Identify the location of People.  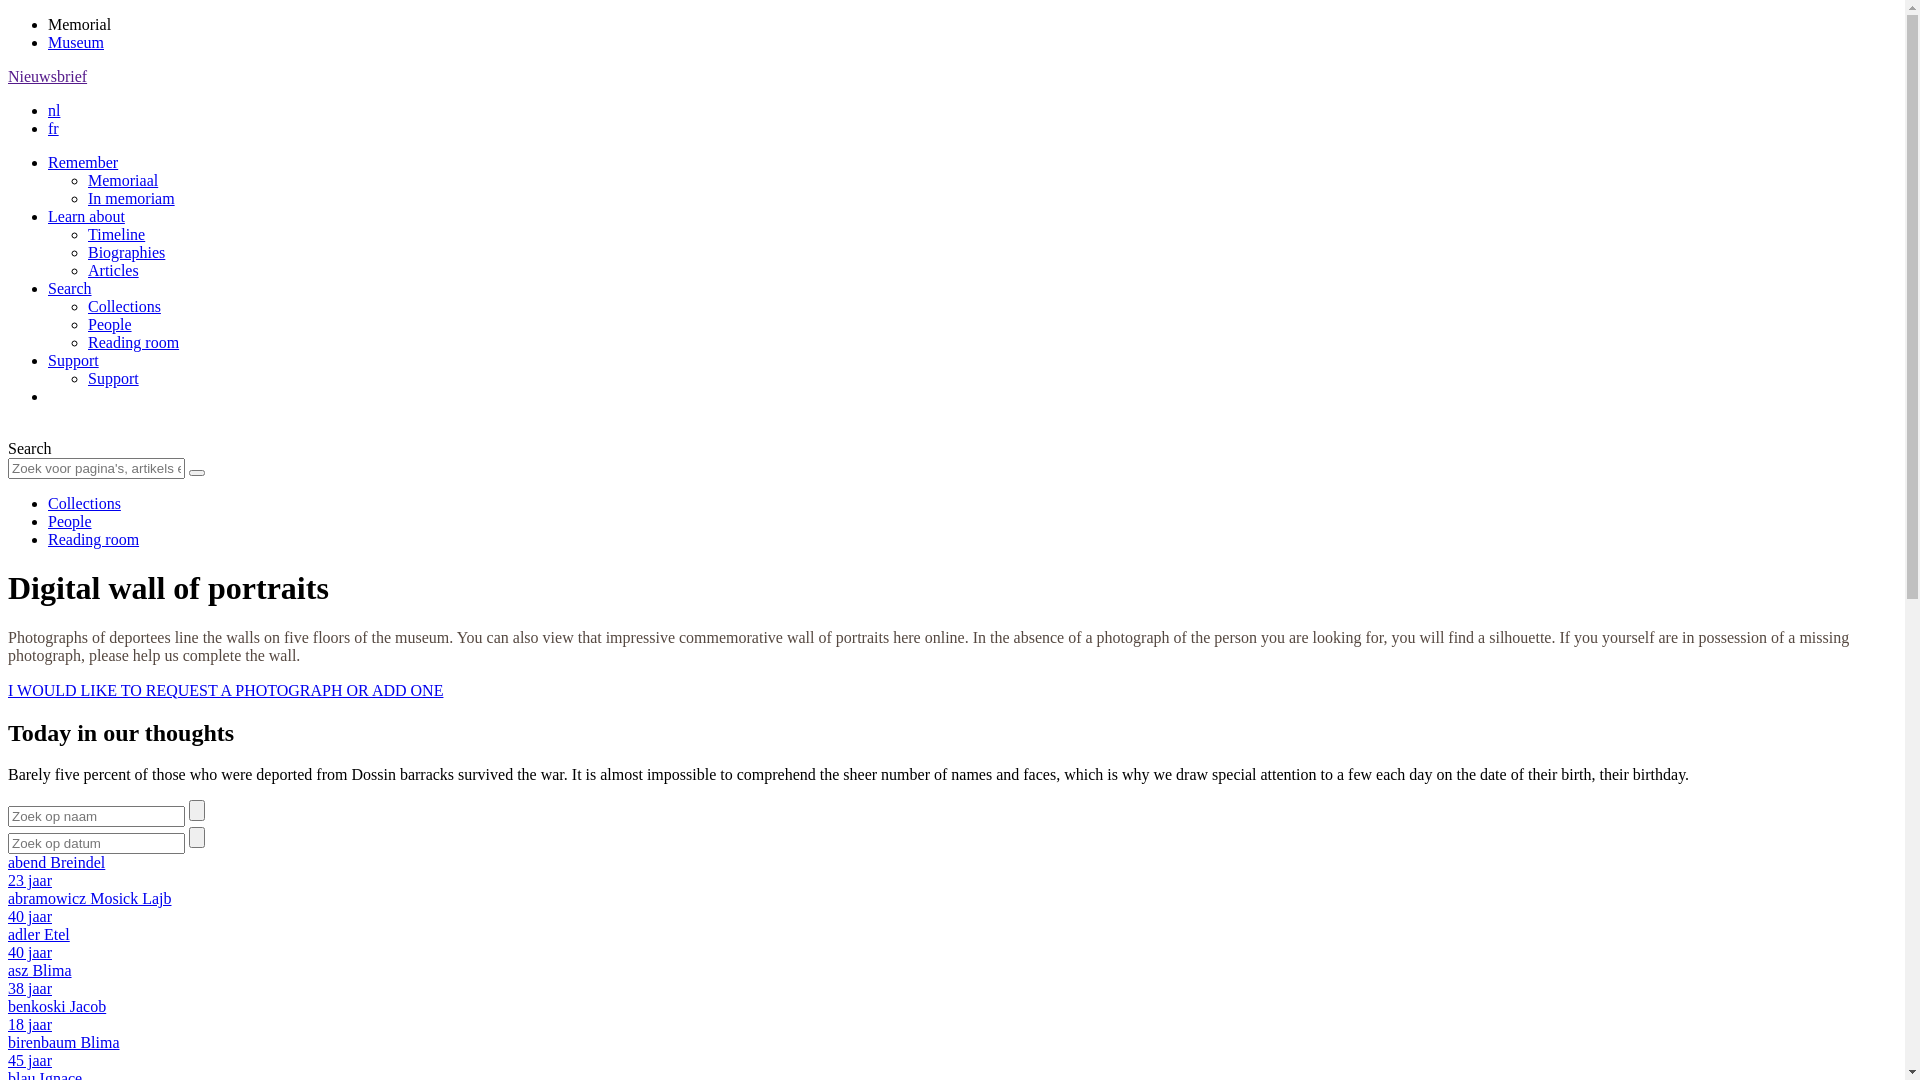
(70, 522).